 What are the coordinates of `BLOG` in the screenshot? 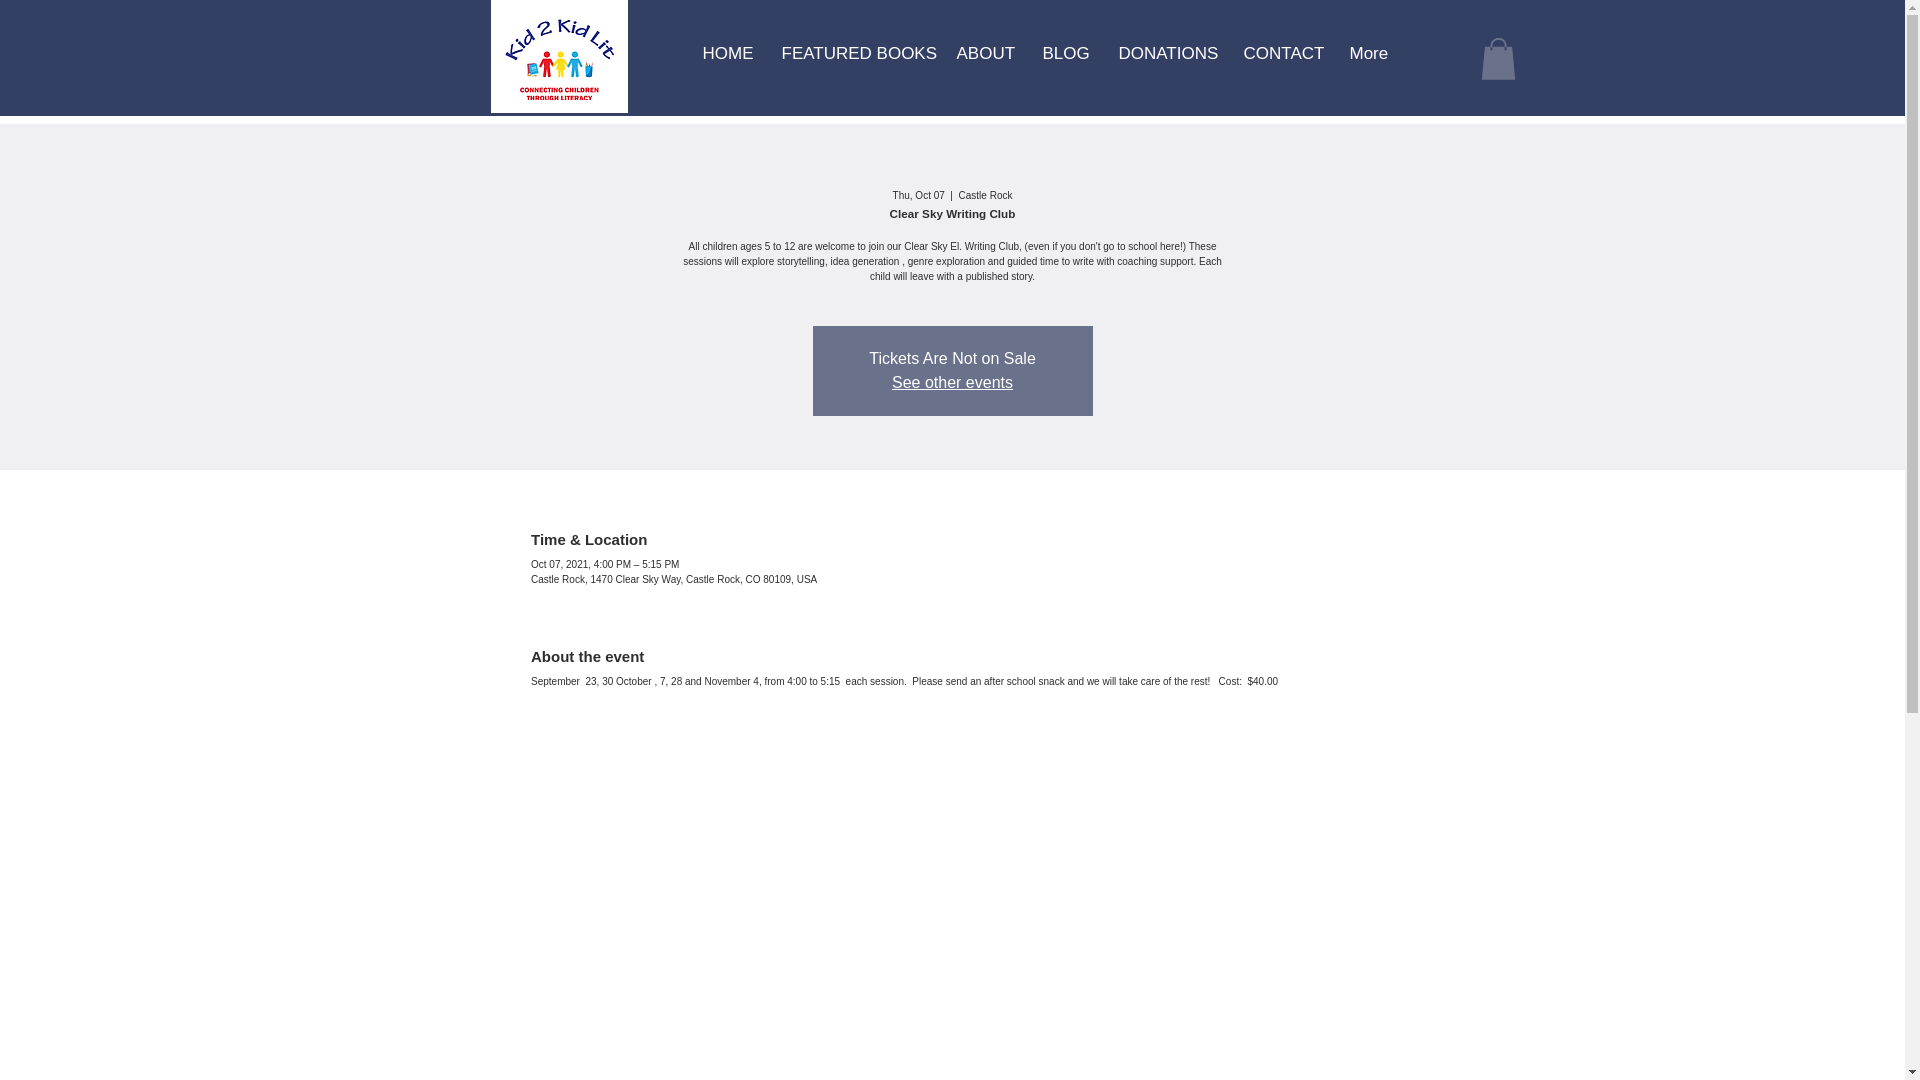 It's located at (1066, 54).